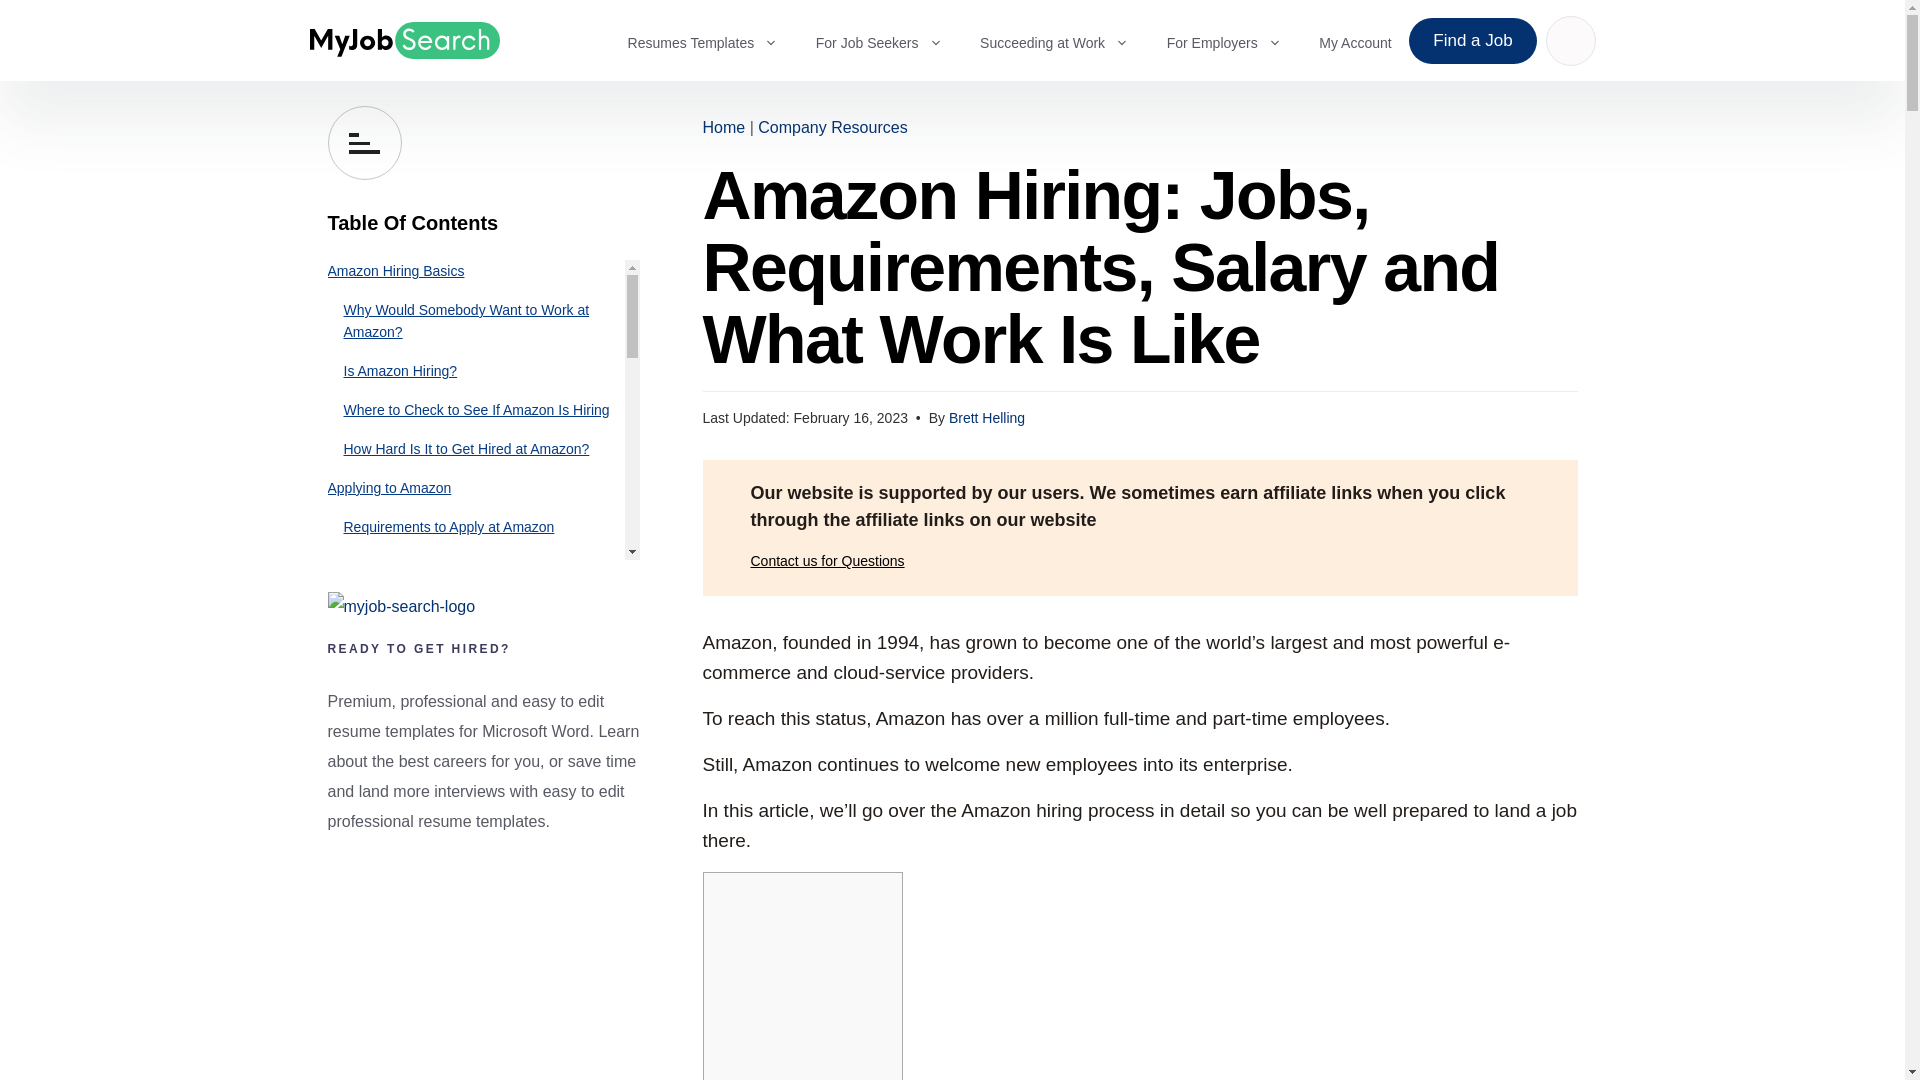 The image size is (1920, 1080). I want to click on Resumes Templates, so click(712, 40).